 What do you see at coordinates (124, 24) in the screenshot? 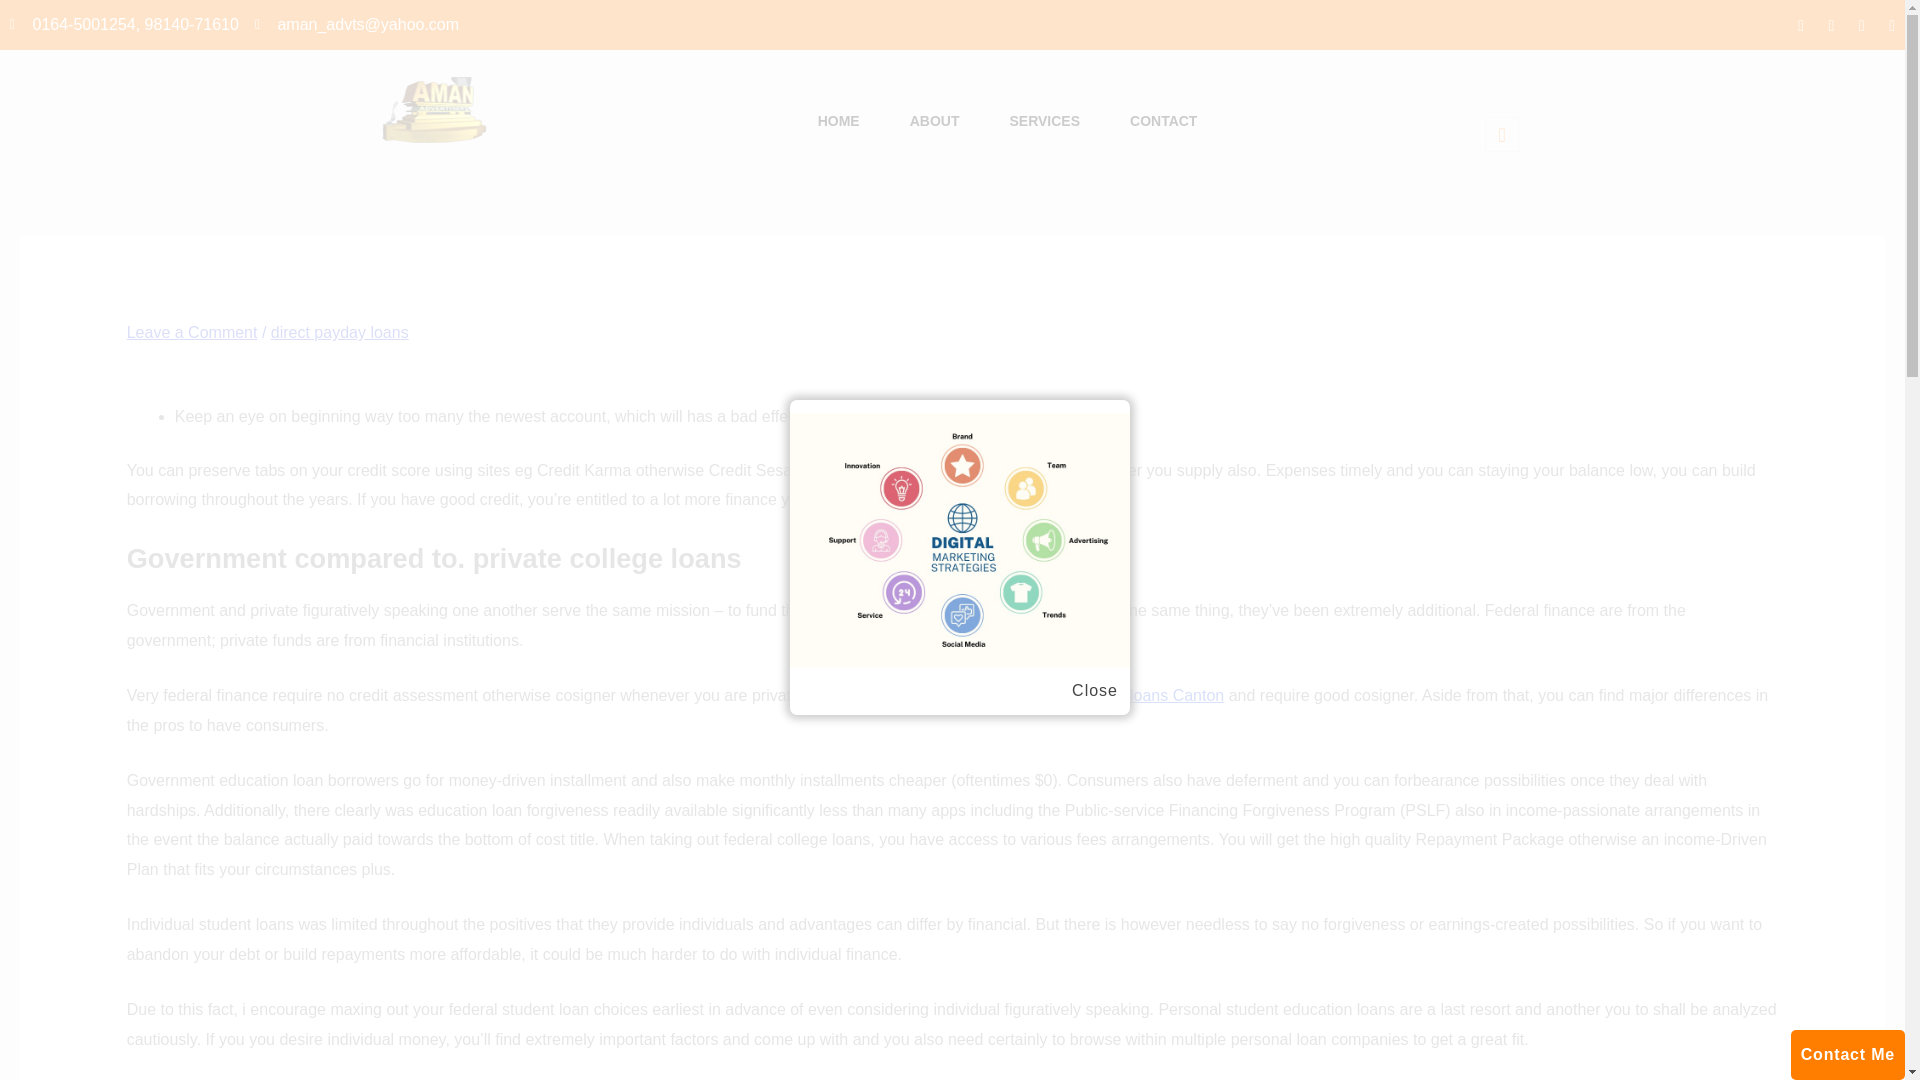
I see `0164-5001254, 98140-71610` at bounding box center [124, 24].